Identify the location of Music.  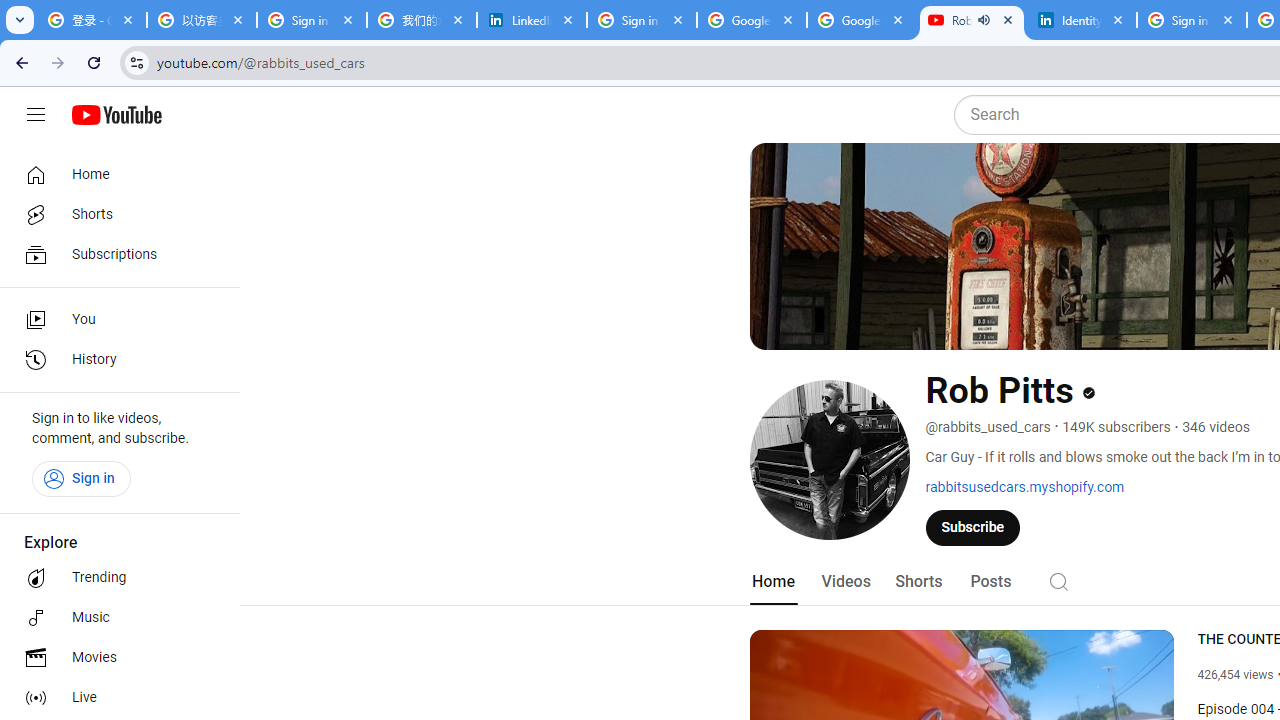
(114, 618).